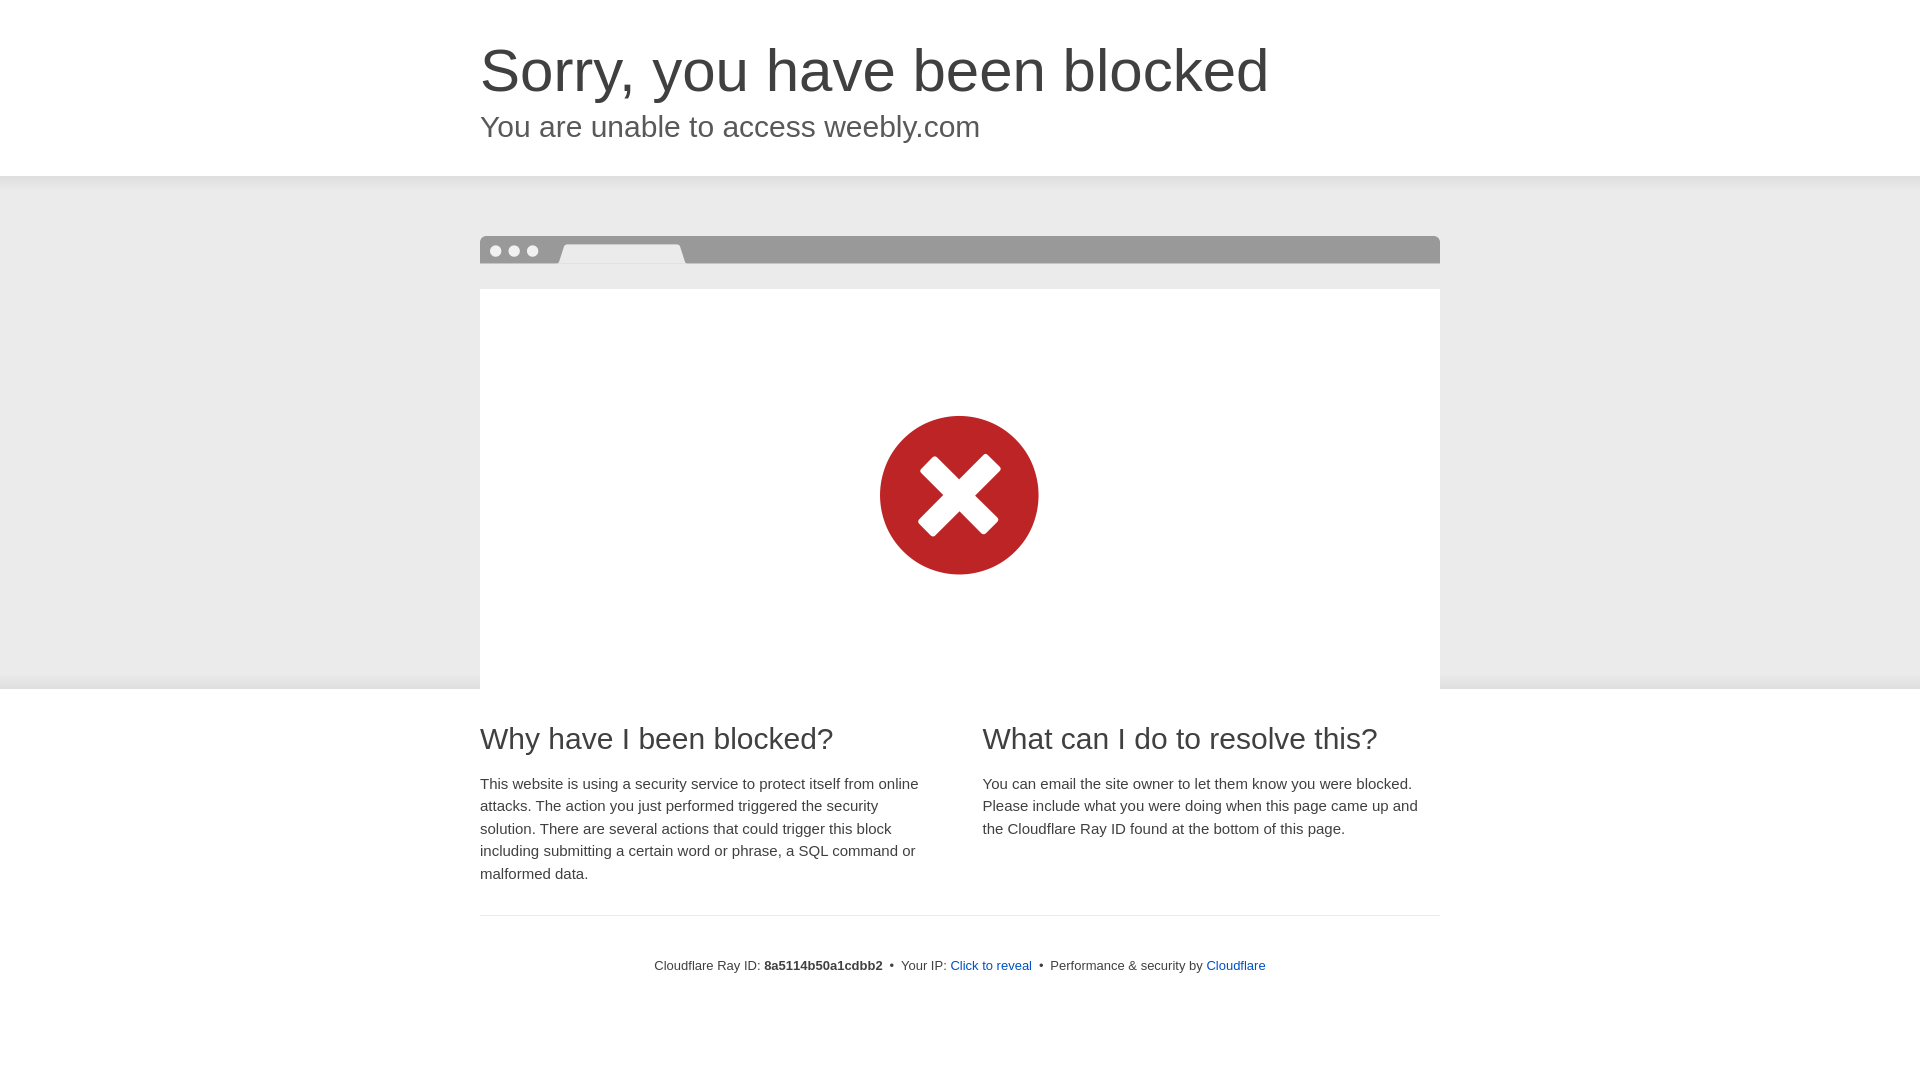  I want to click on Click to reveal, so click(991, 966).